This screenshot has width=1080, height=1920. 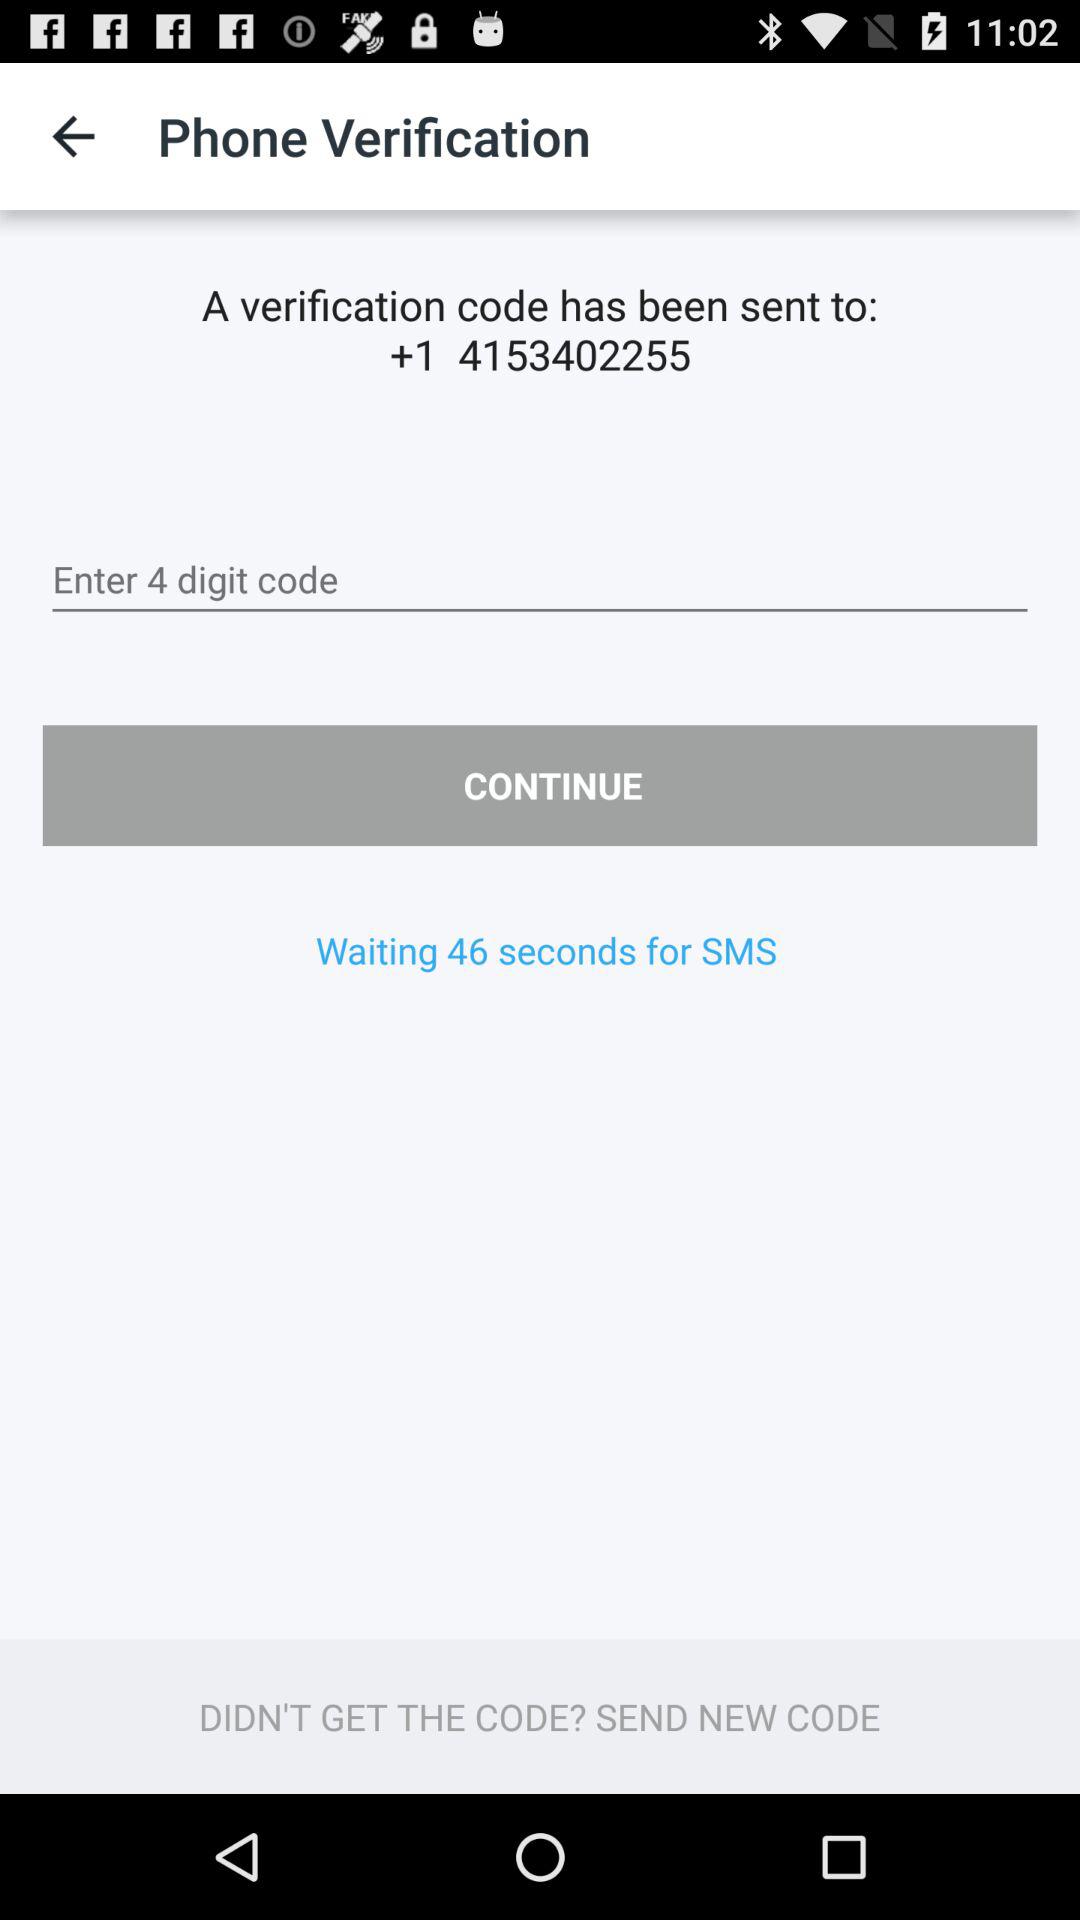 What do you see at coordinates (73, 136) in the screenshot?
I see `turn on the item next to phone verification` at bounding box center [73, 136].